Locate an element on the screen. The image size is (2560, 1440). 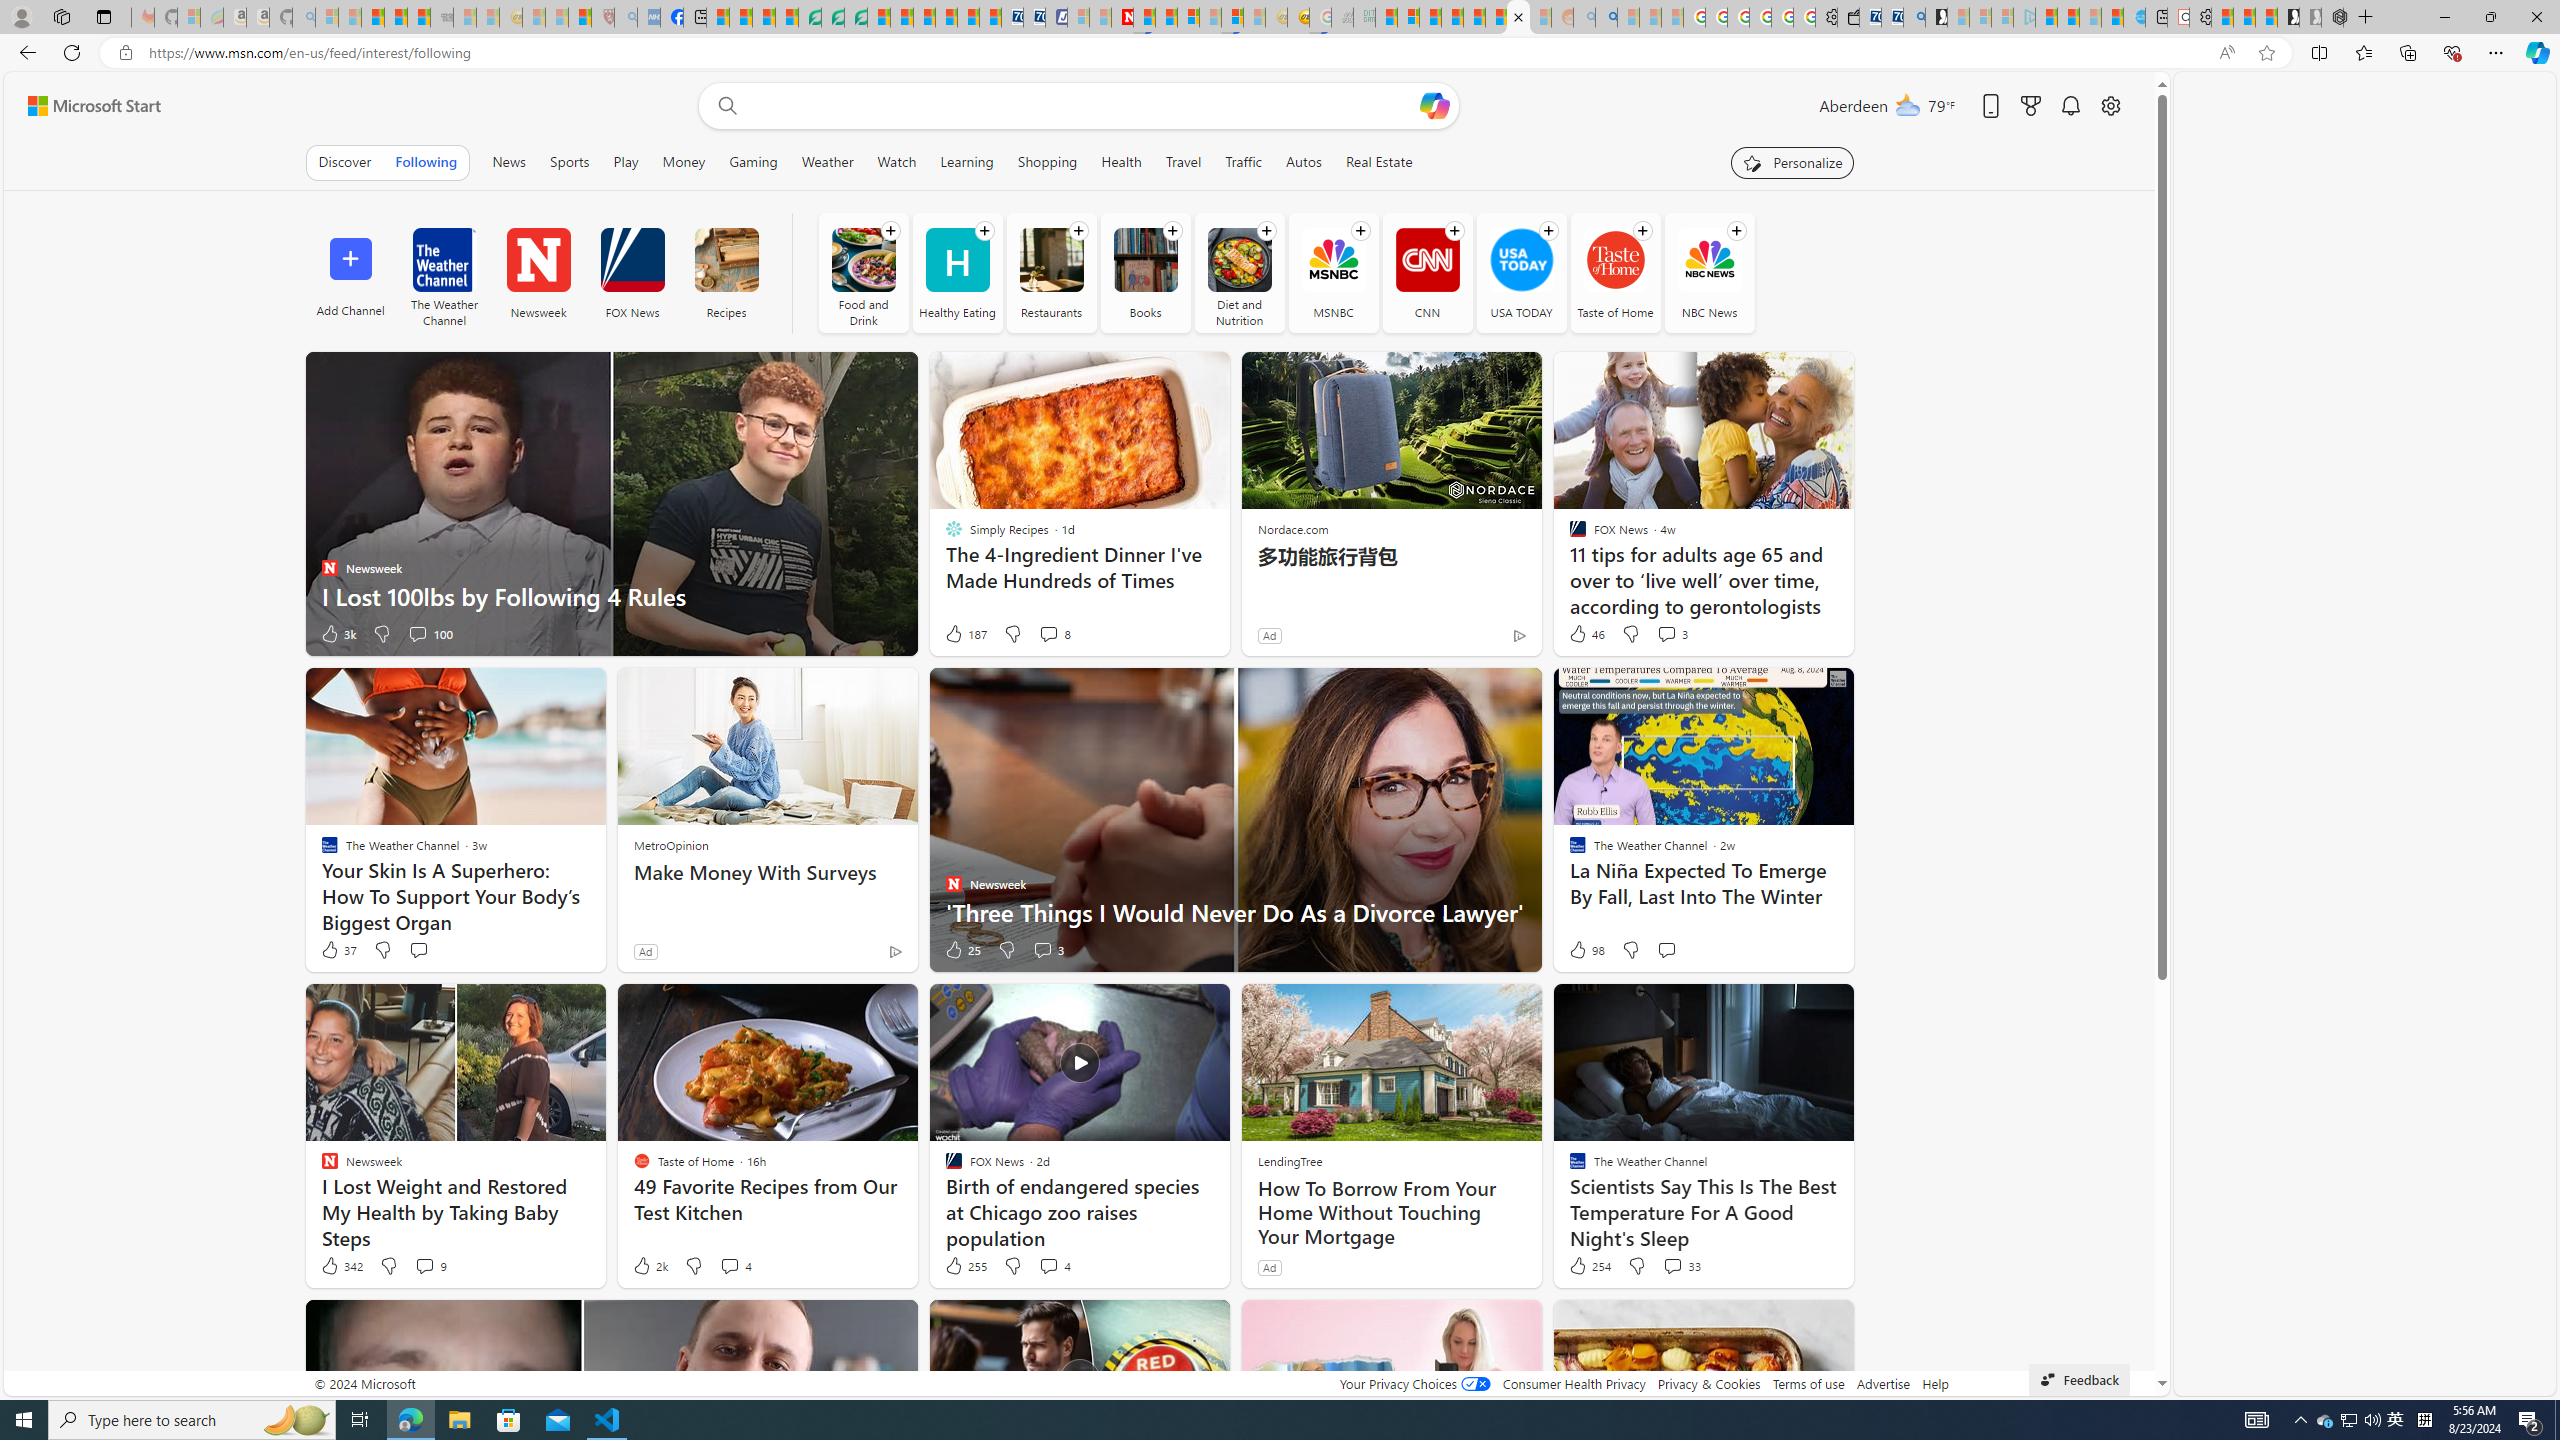
Student Loan Update: Forgiveness Program Ends This Month is located at coordinates (1452, 17).